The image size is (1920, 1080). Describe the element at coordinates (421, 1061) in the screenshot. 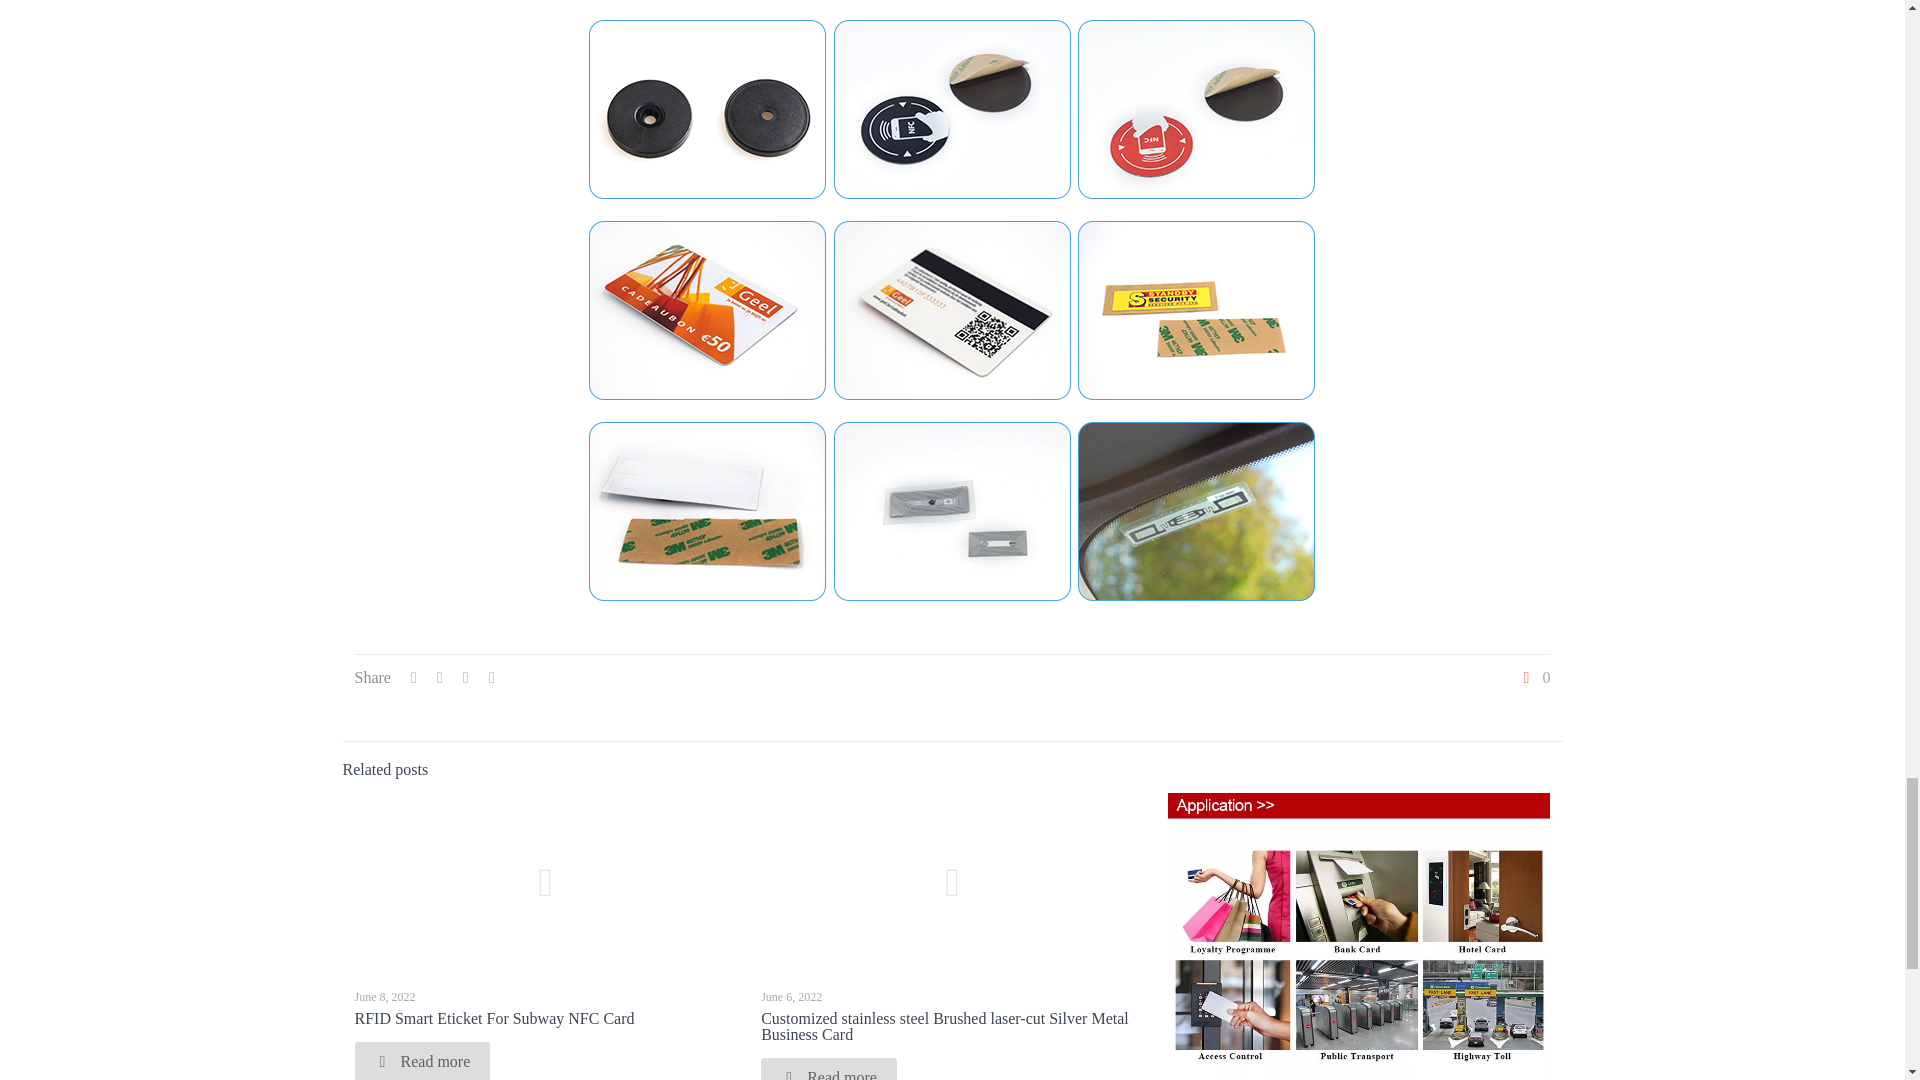

I see `Read more` at that location.